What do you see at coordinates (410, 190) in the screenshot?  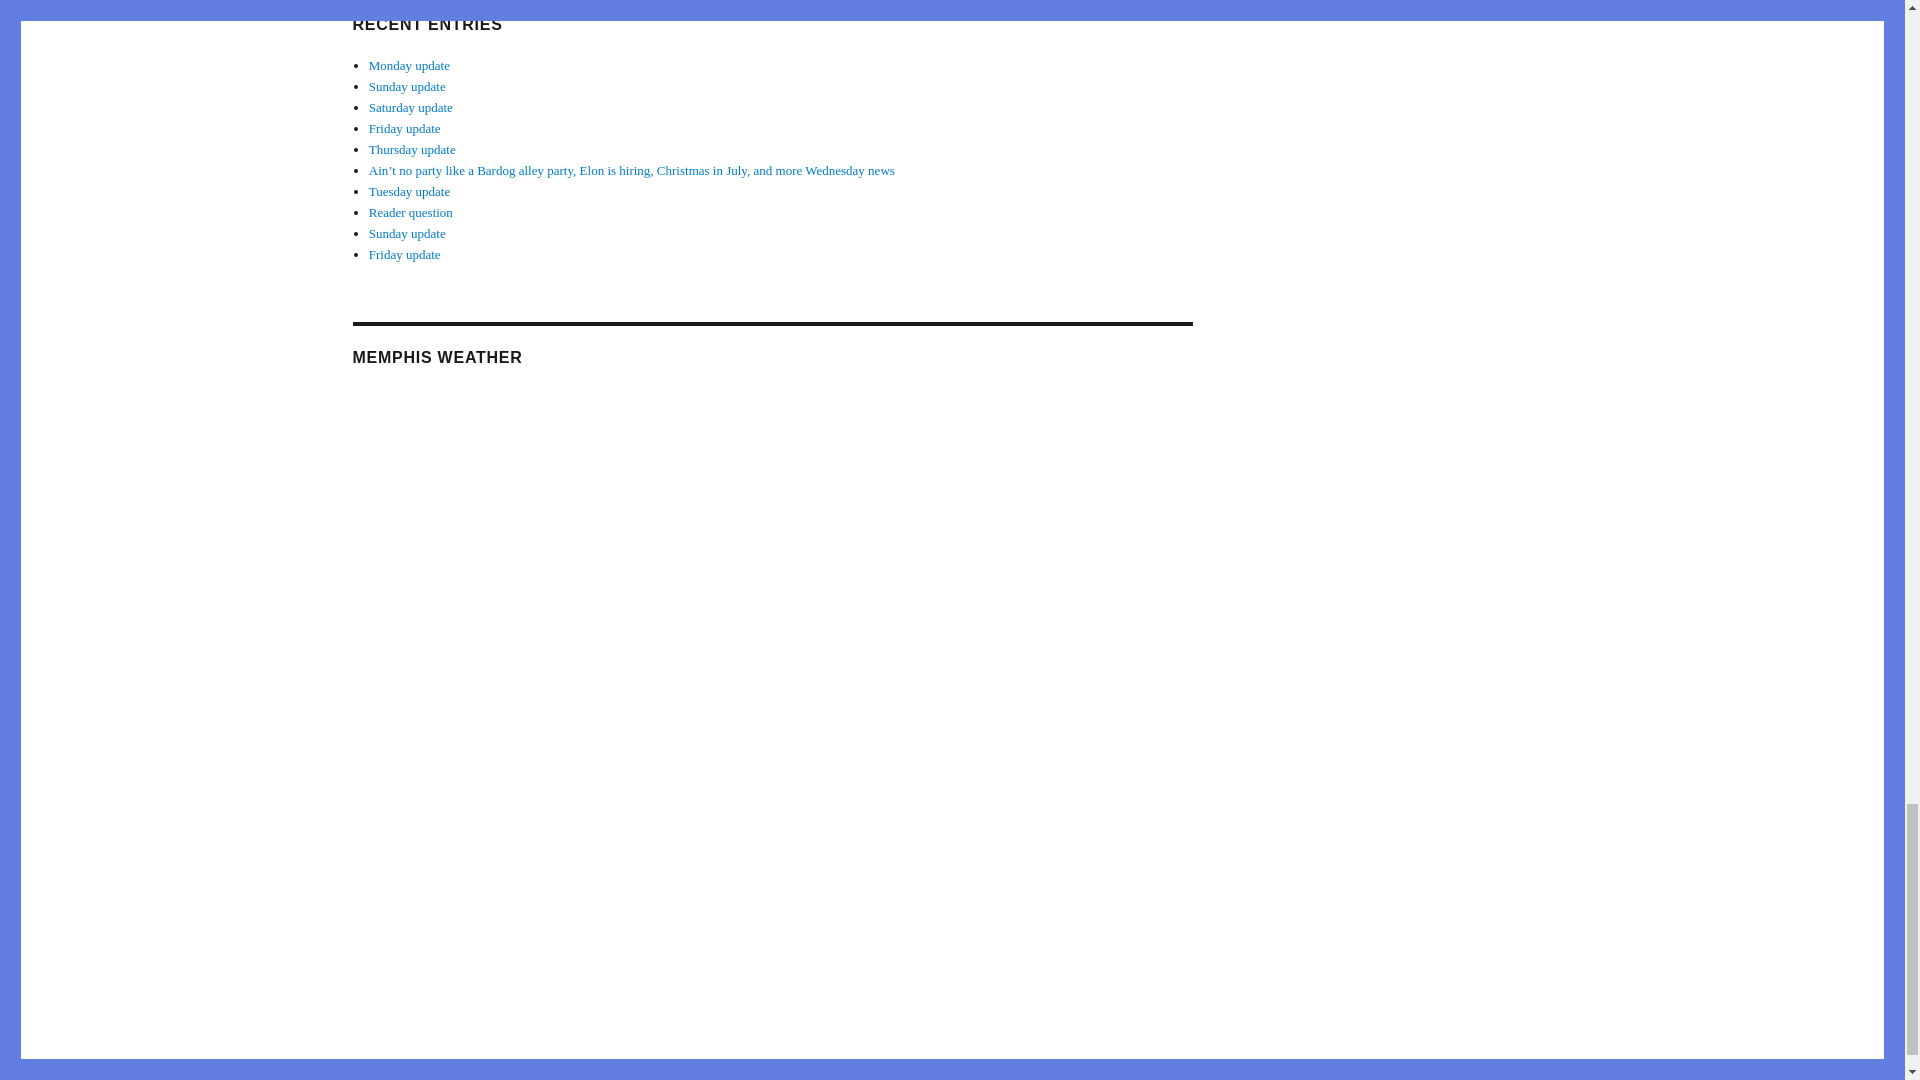 I see `Tuesday update` at bounding box center [410, 190].